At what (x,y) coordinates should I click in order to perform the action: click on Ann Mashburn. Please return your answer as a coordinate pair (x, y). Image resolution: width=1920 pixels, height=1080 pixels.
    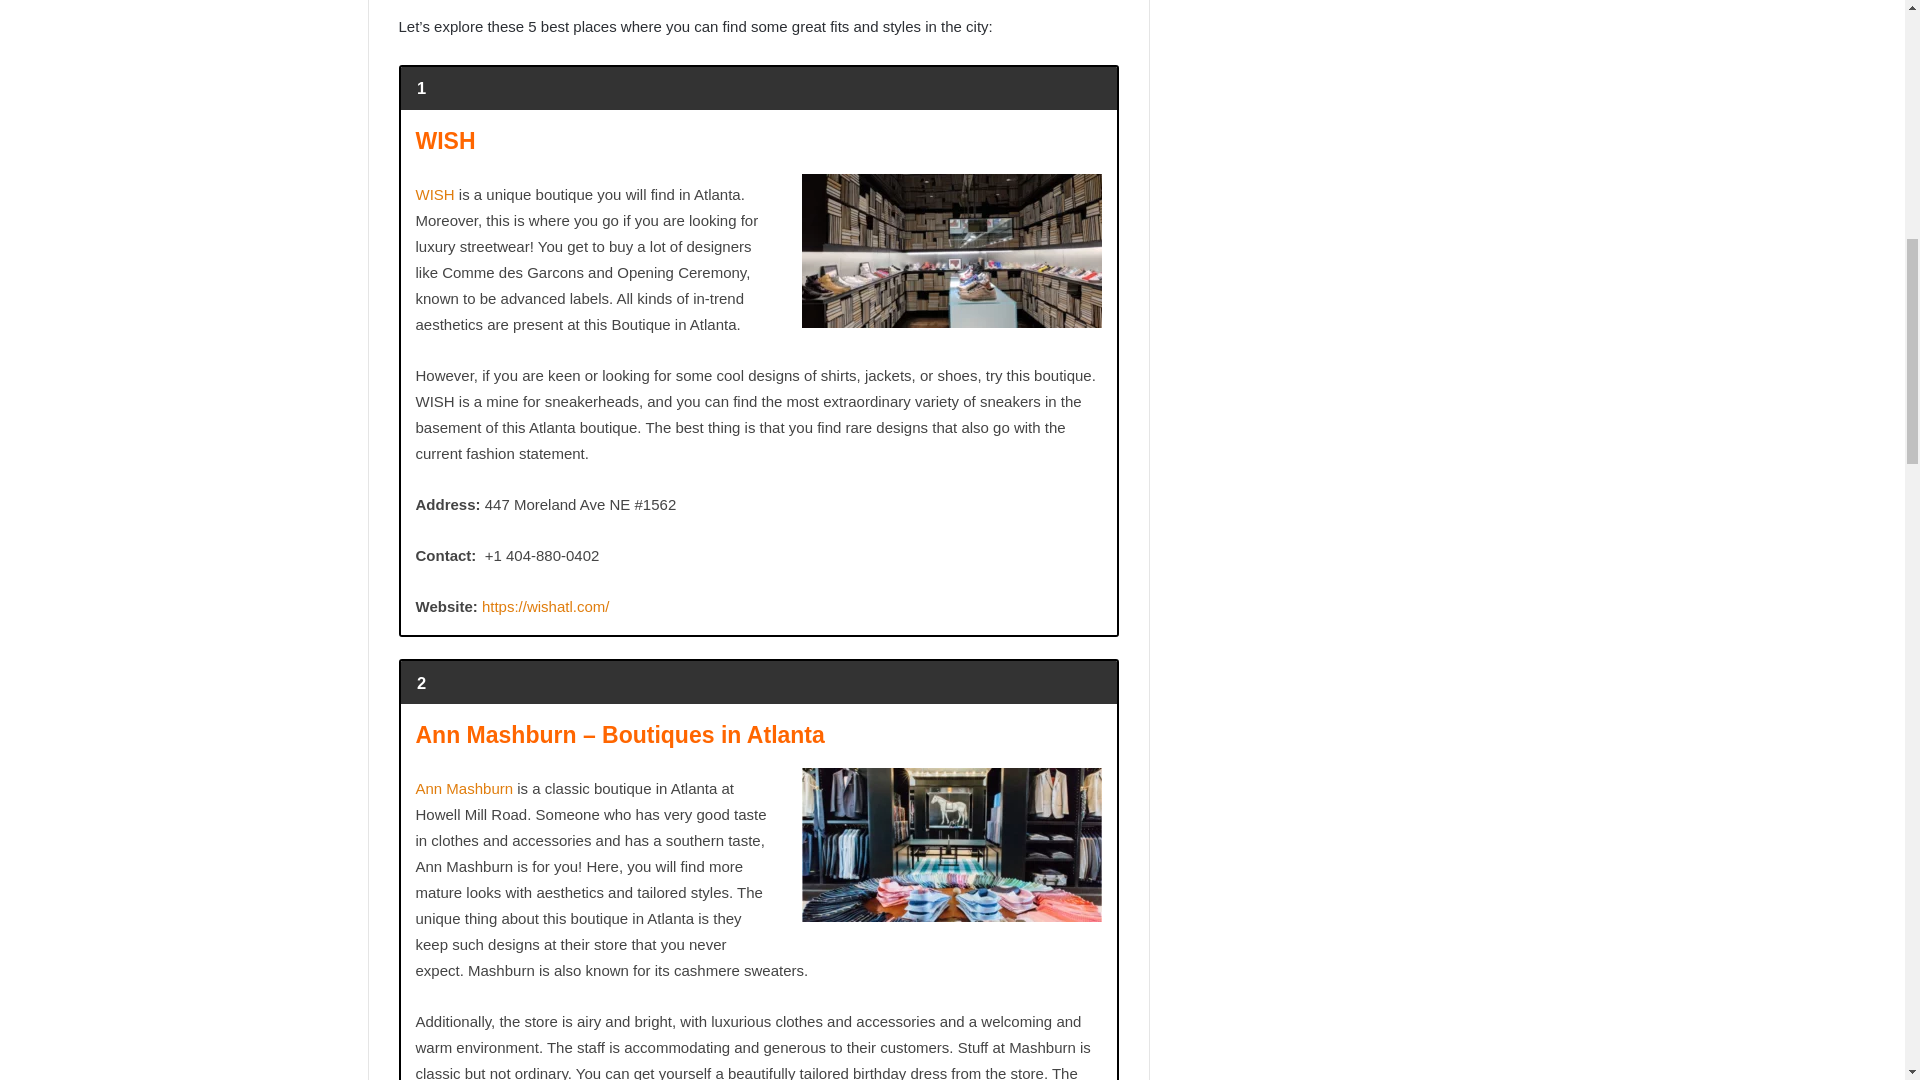
    Looking at the image, I should click on (465, 788).